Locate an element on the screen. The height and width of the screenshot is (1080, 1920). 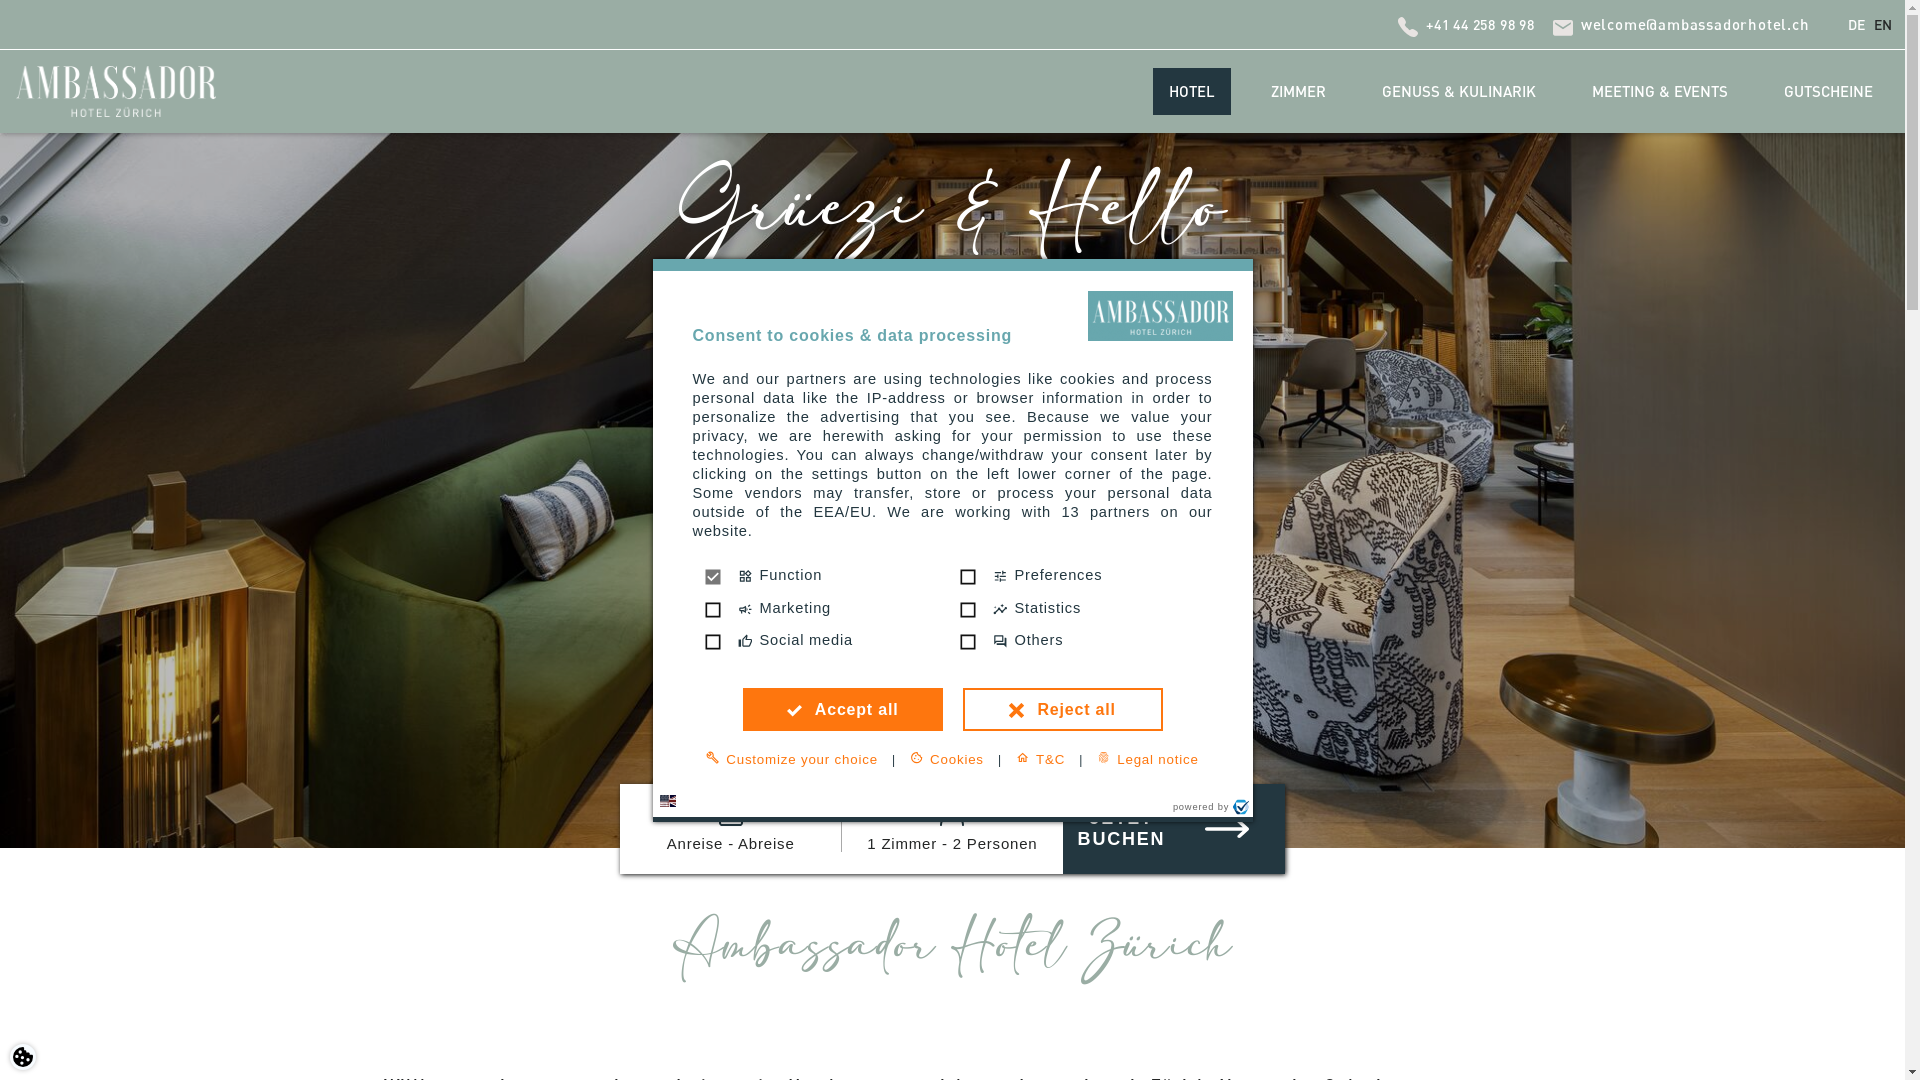
welcome@ambassadorhotel.ch is located at coordinates (1696, 24).